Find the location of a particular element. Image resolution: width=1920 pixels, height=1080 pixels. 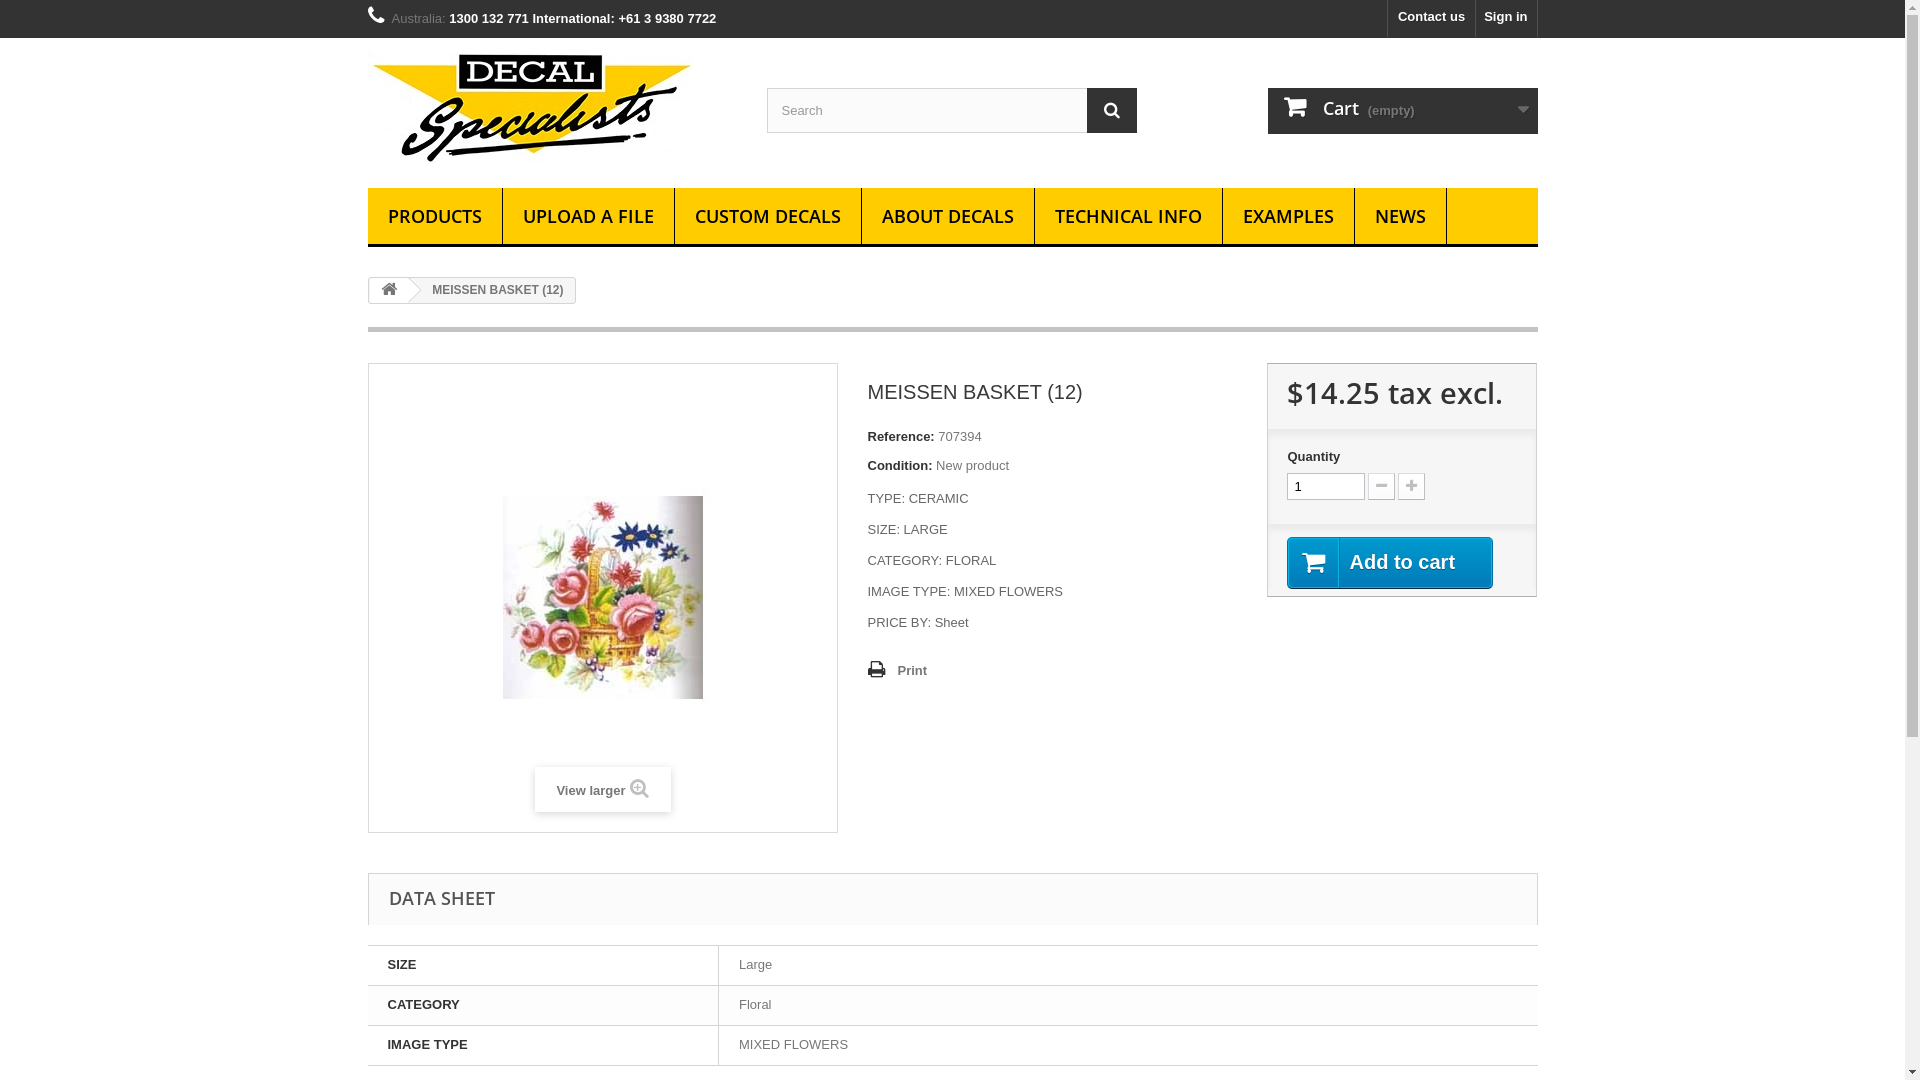

TECHNICAL INFO is located at coordinates (1128, 218).